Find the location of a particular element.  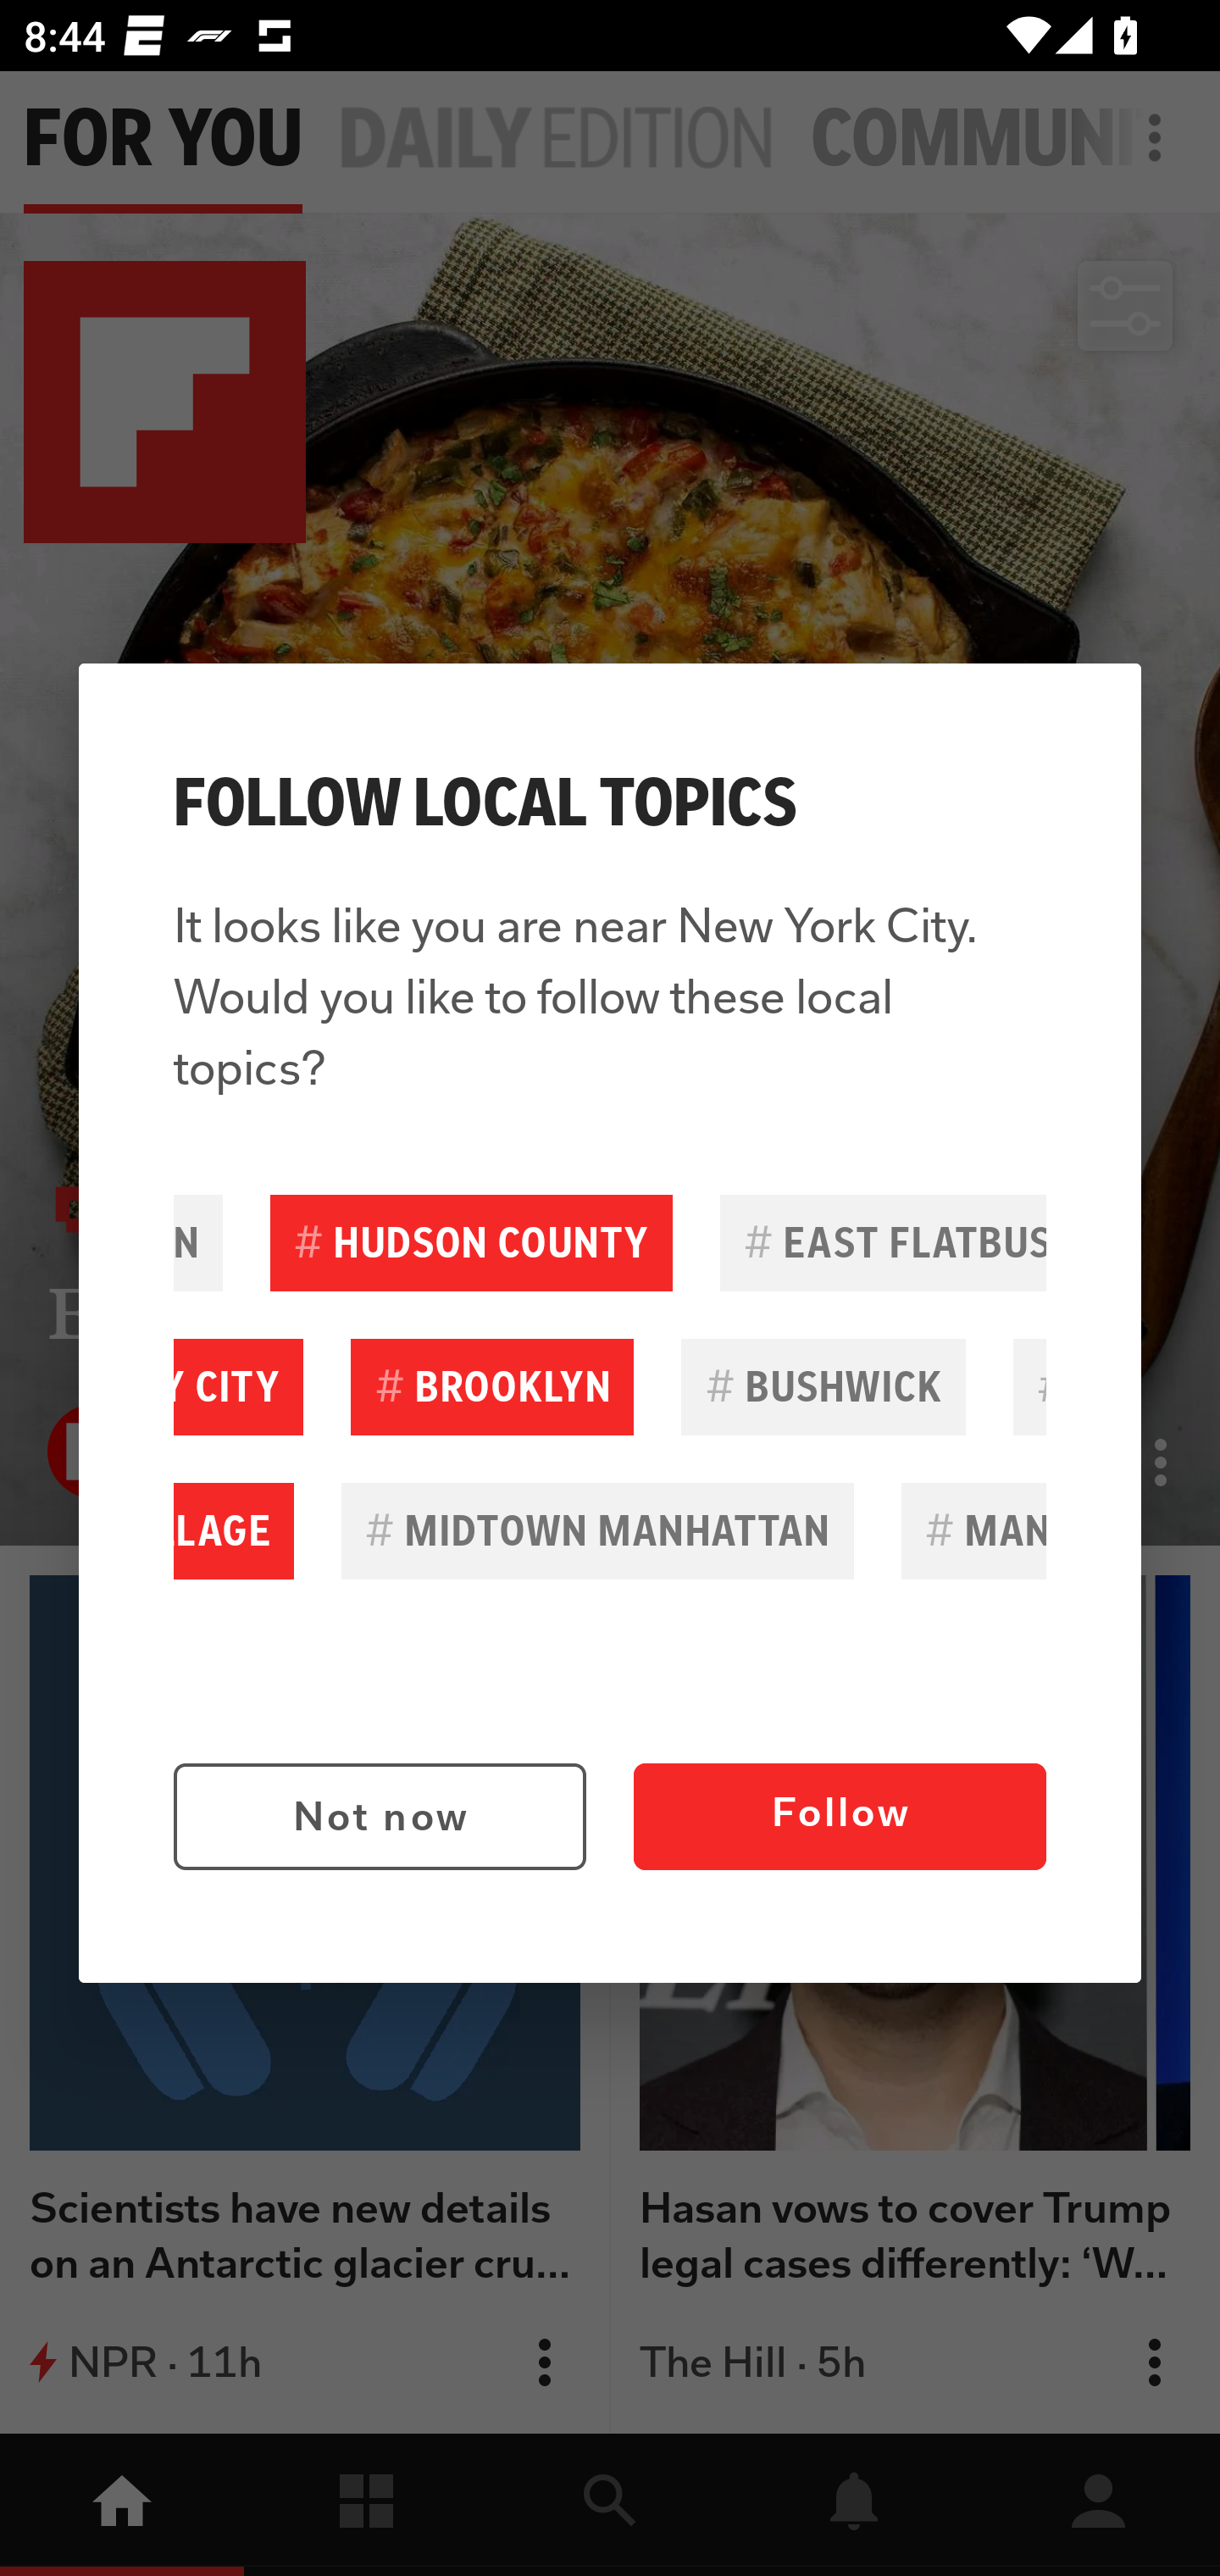

# BROOKLYN is located at coordinates (491, 1386).